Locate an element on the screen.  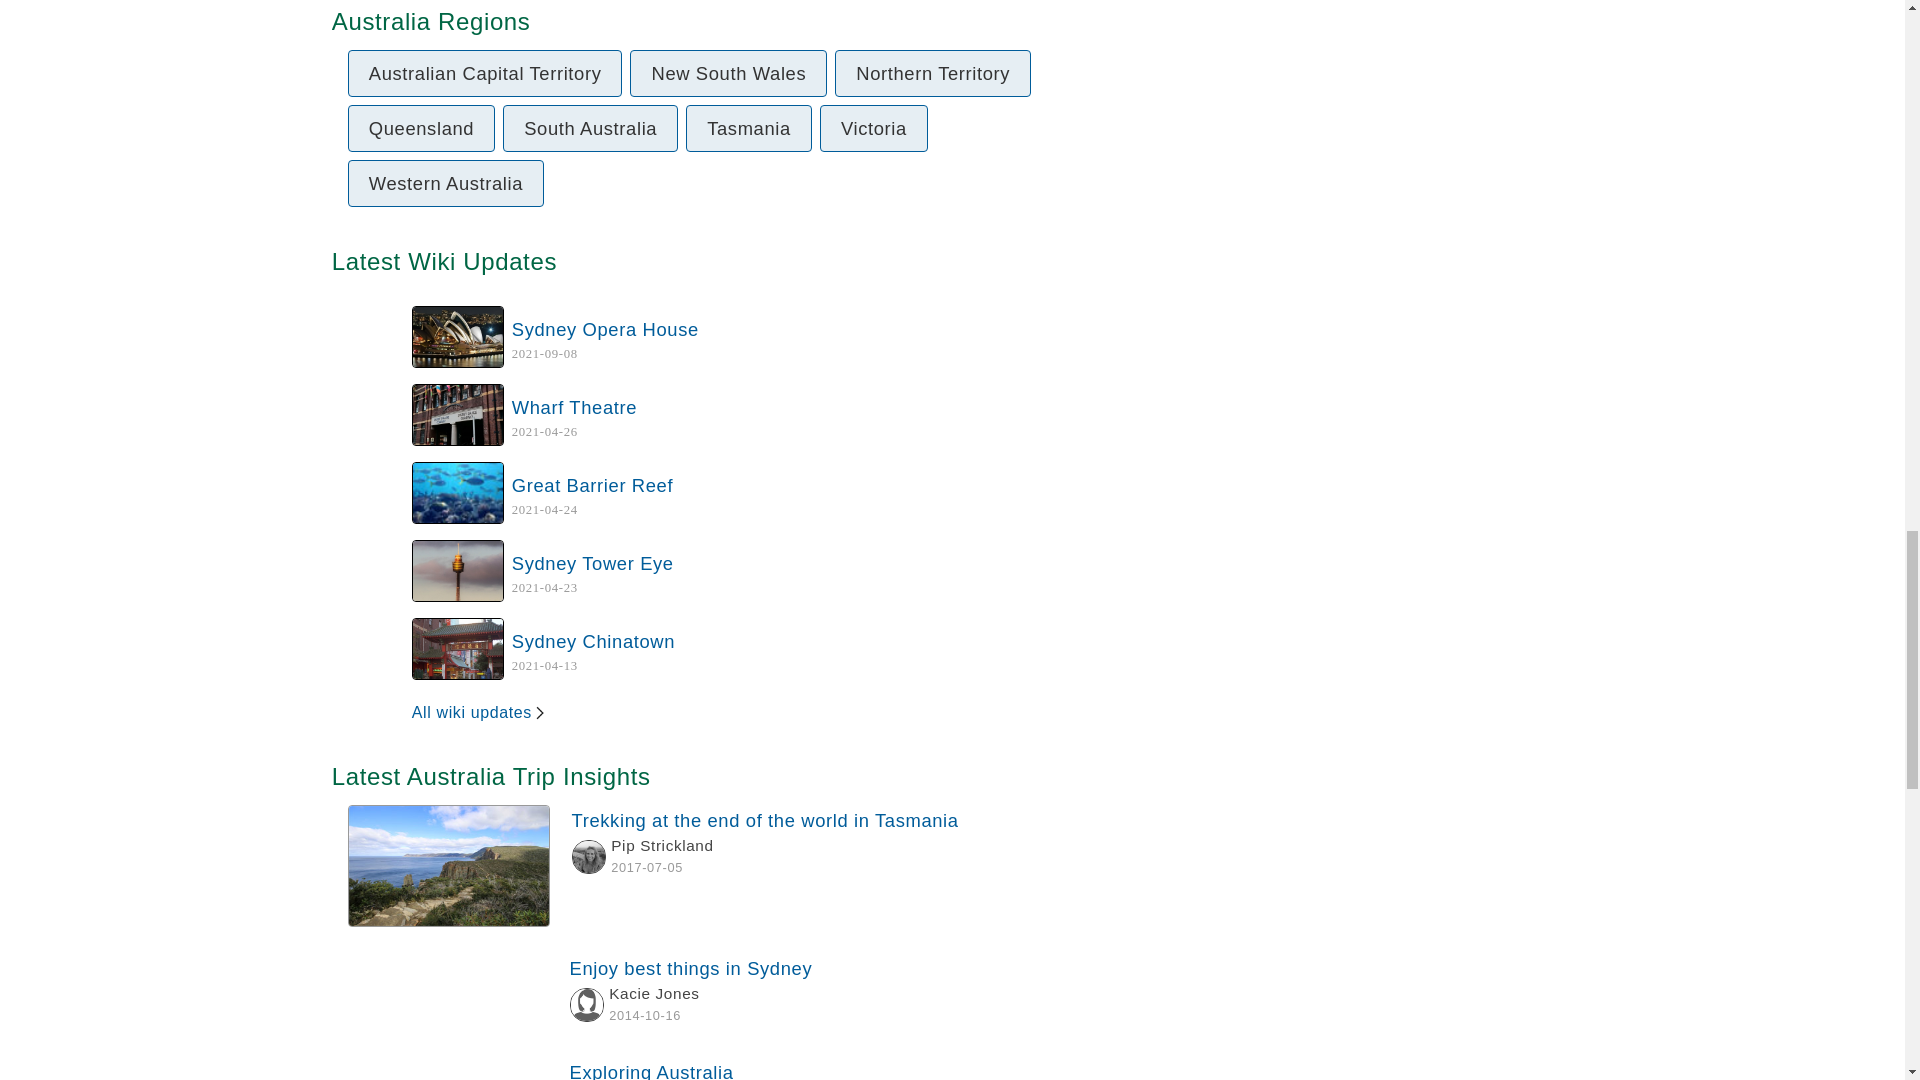
Great Barrier Reef is located at coordinates (592, 562).